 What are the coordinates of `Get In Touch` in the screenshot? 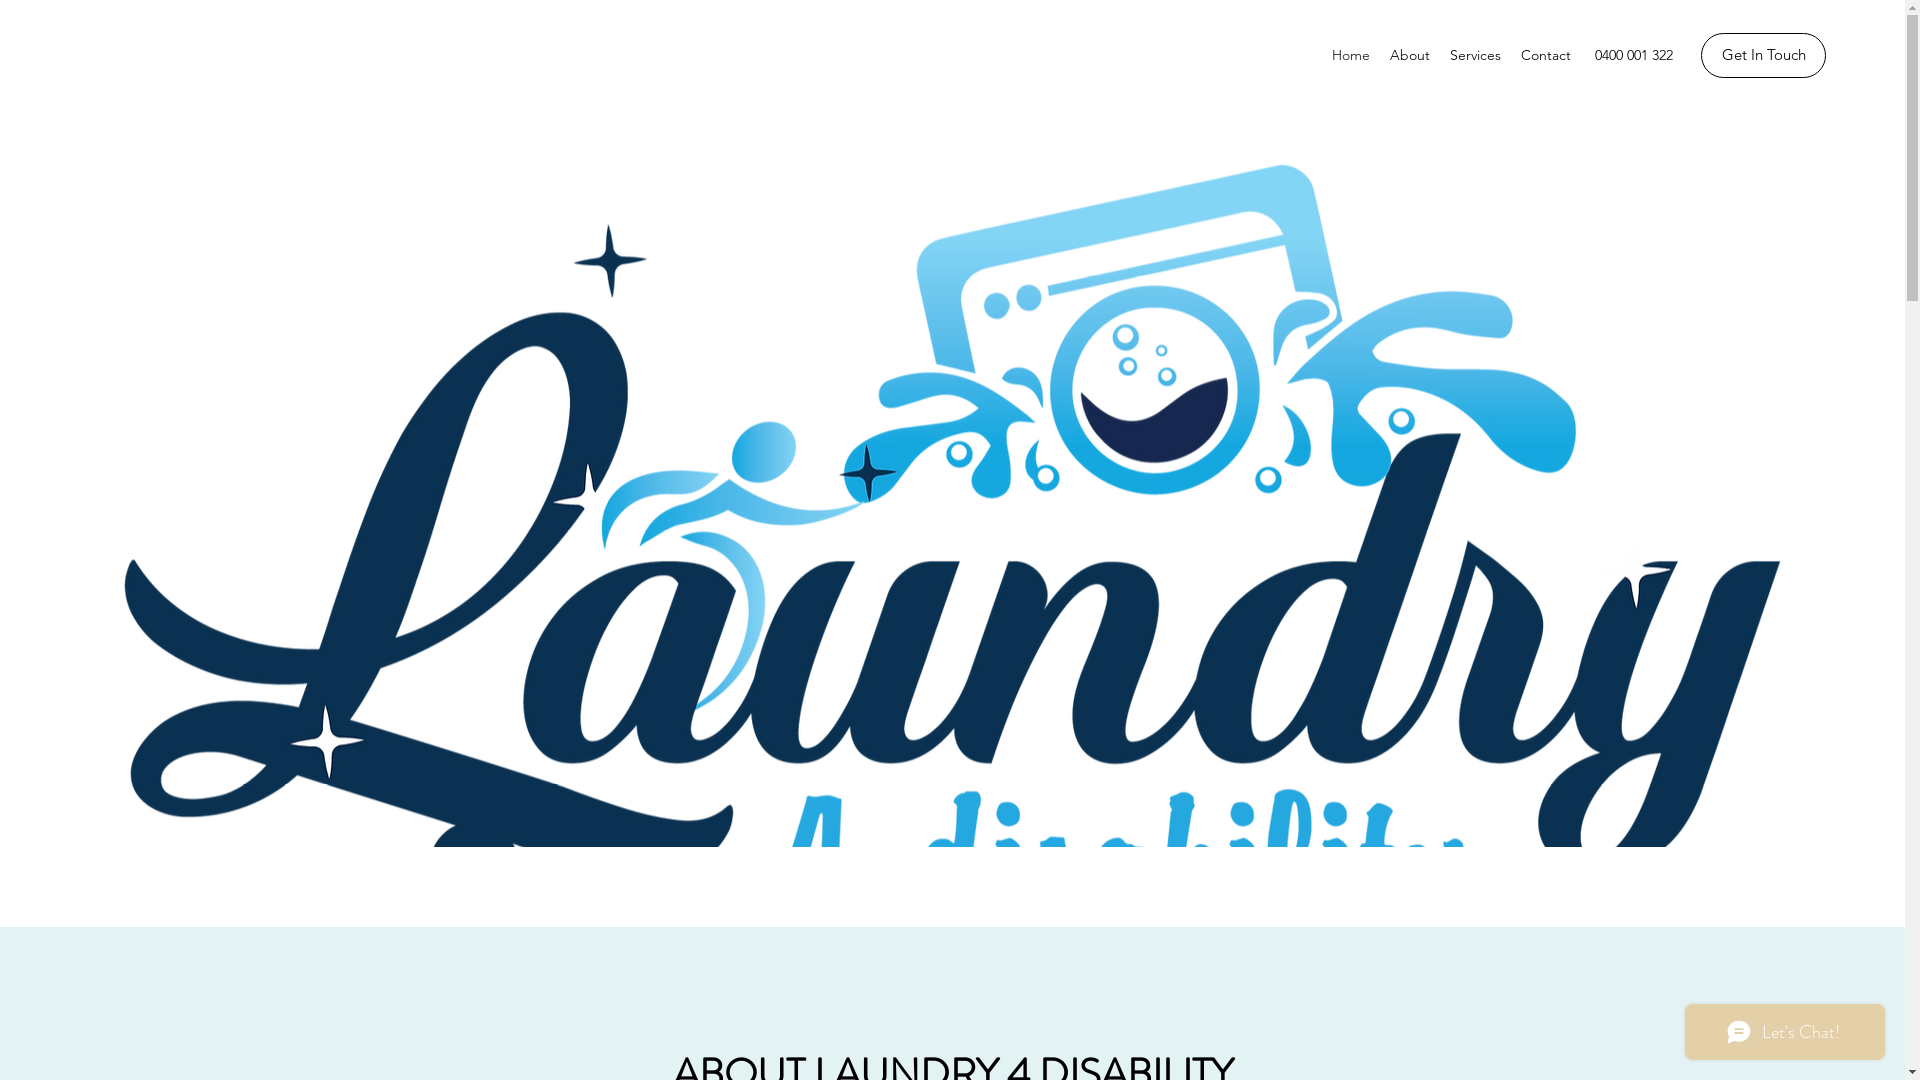 It's located at (1764, 55).